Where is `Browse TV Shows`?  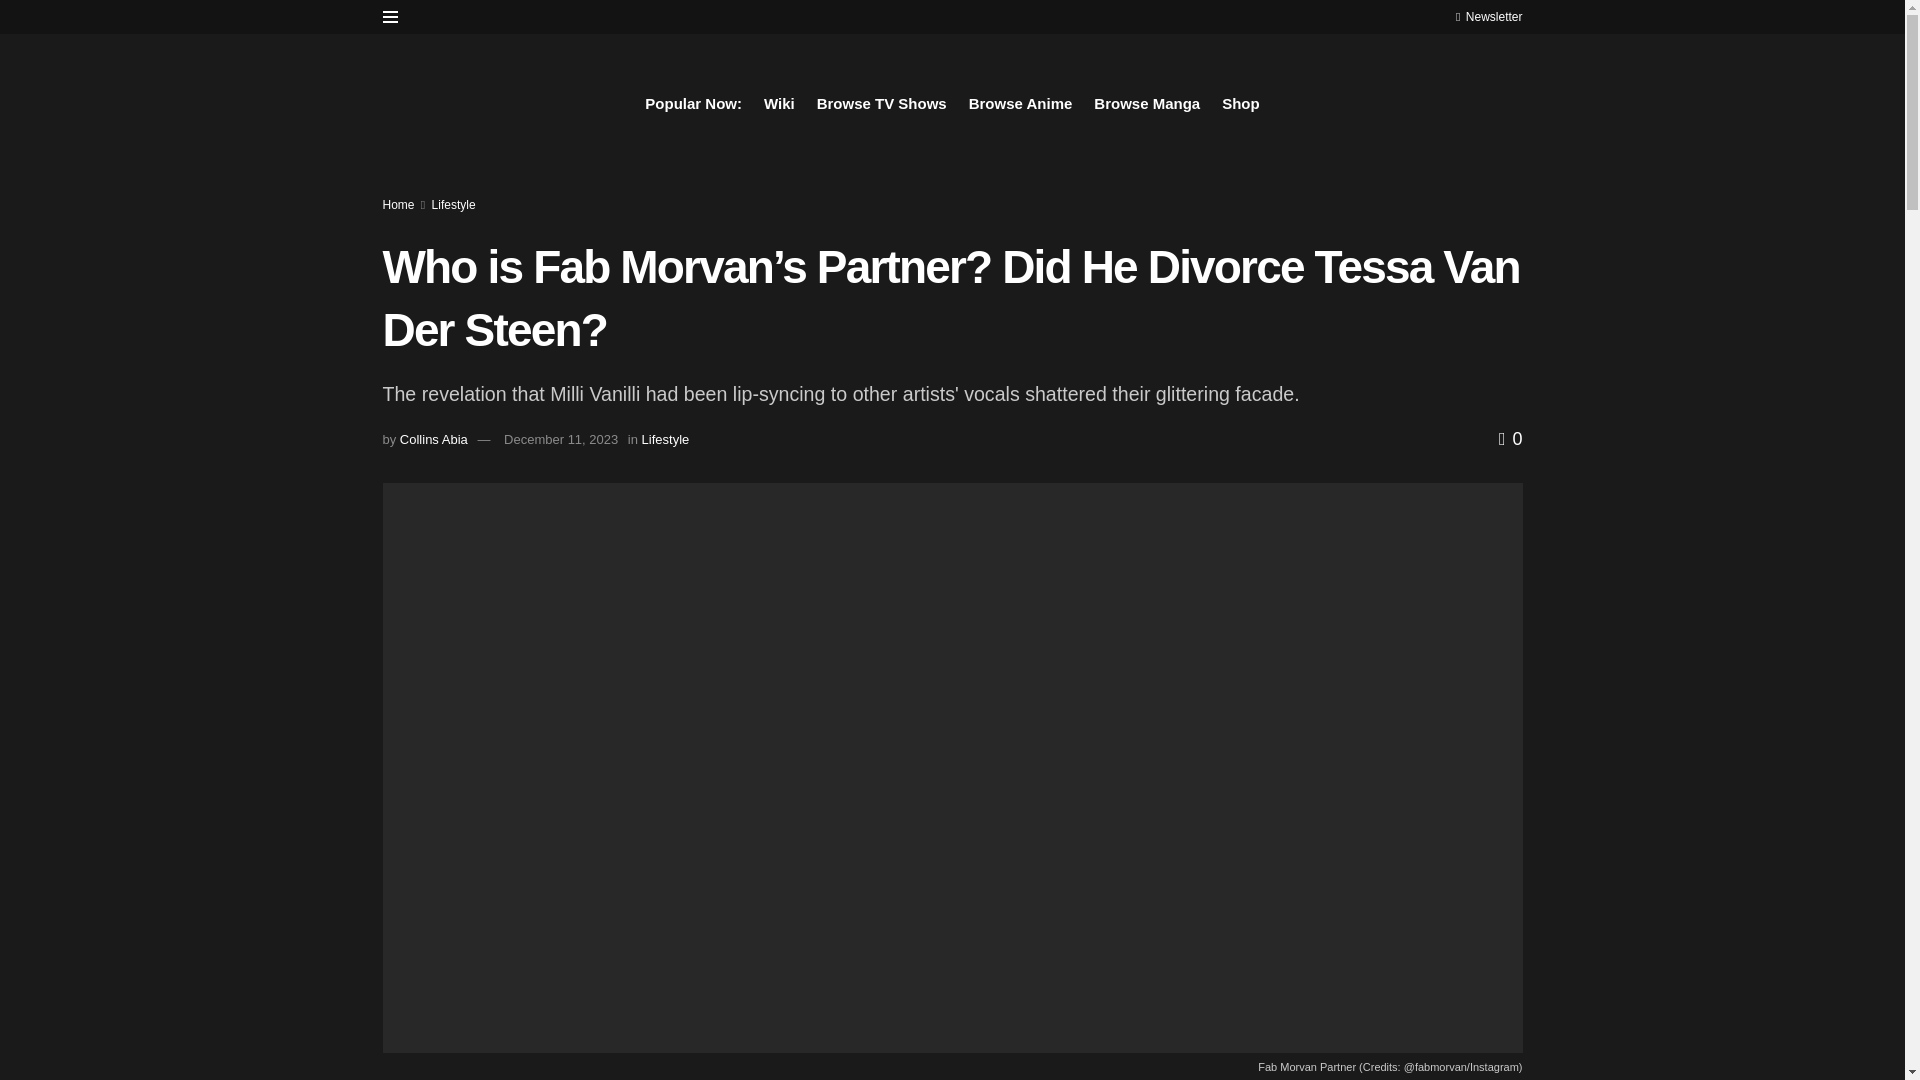 Browse TV Shows is located at coordinates (882, 103).